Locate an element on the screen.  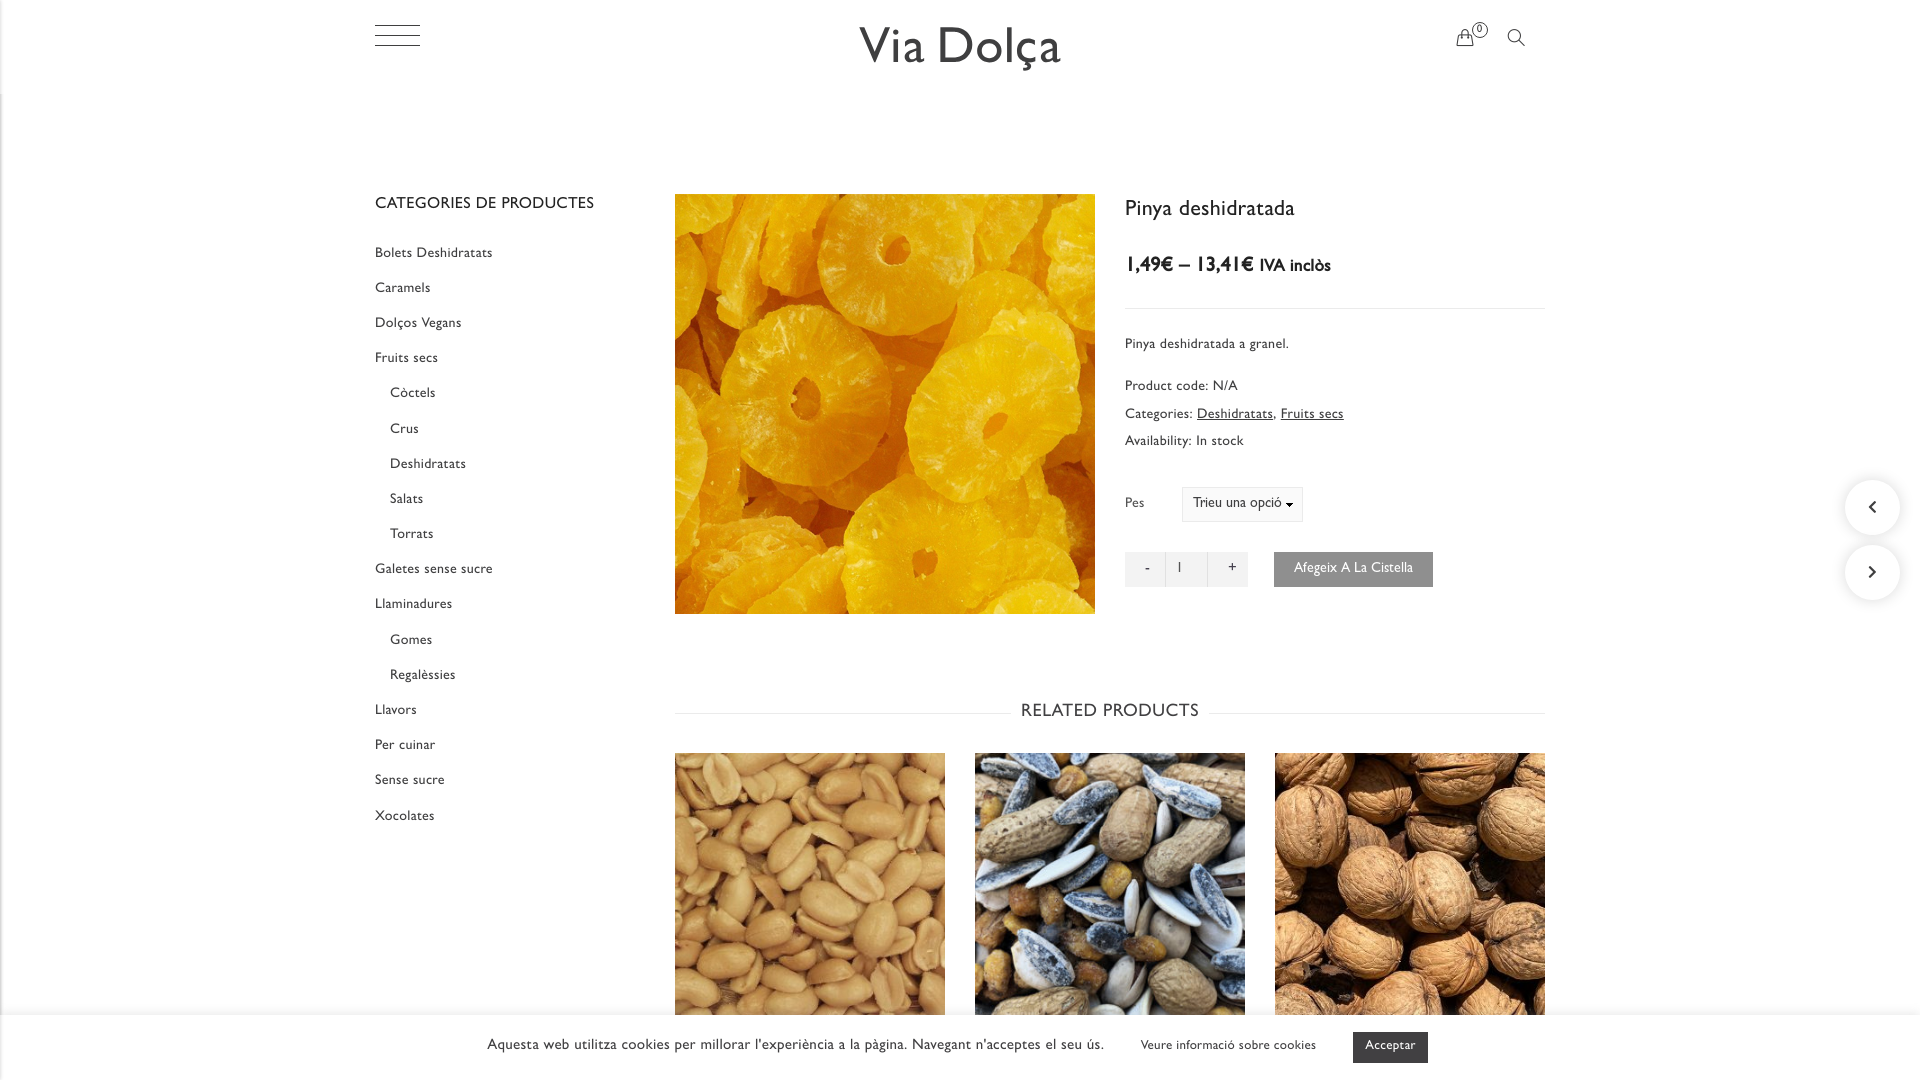
Deshidratats is located at coordinates (1235, 416).